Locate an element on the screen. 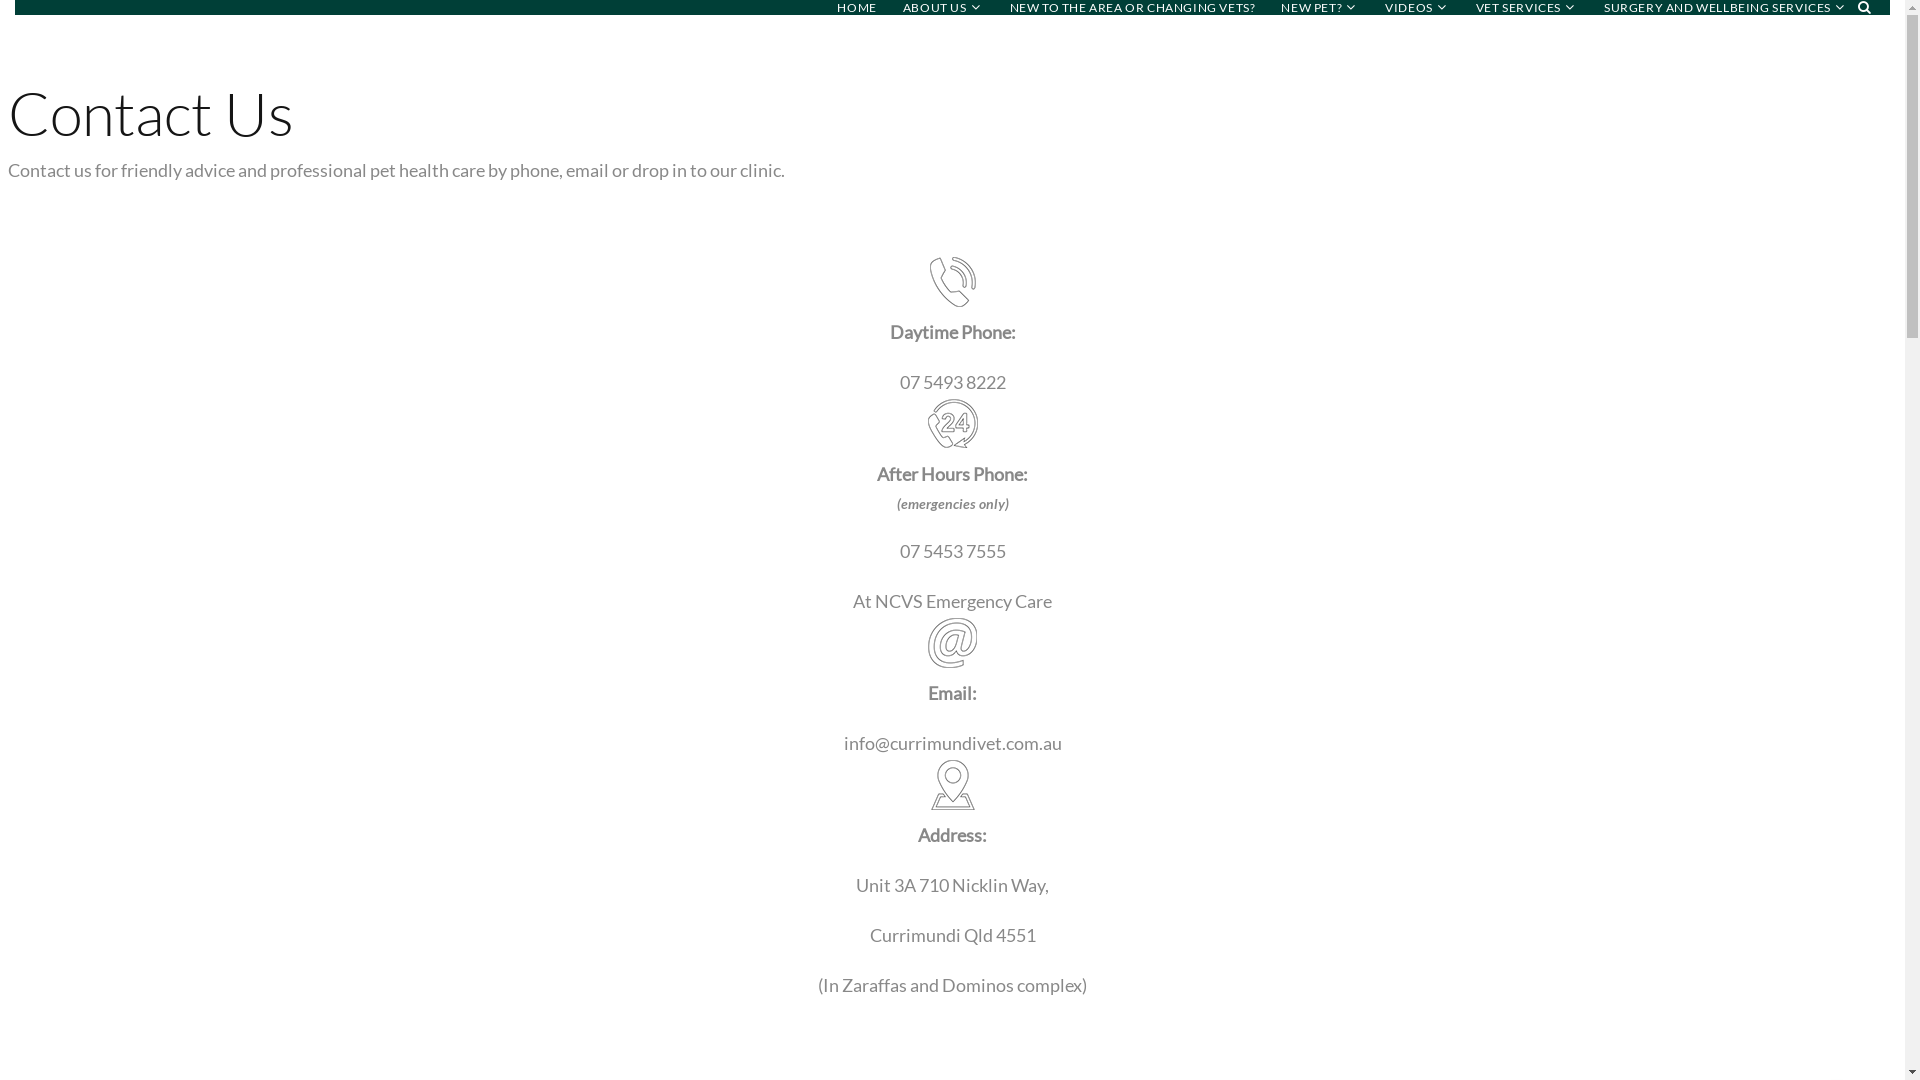 Image resolution: width=1920 pixels, height=1080 pixels. NEW TO THE AREA OR CHANGING VETS? is located at coordinates (1132, 8).